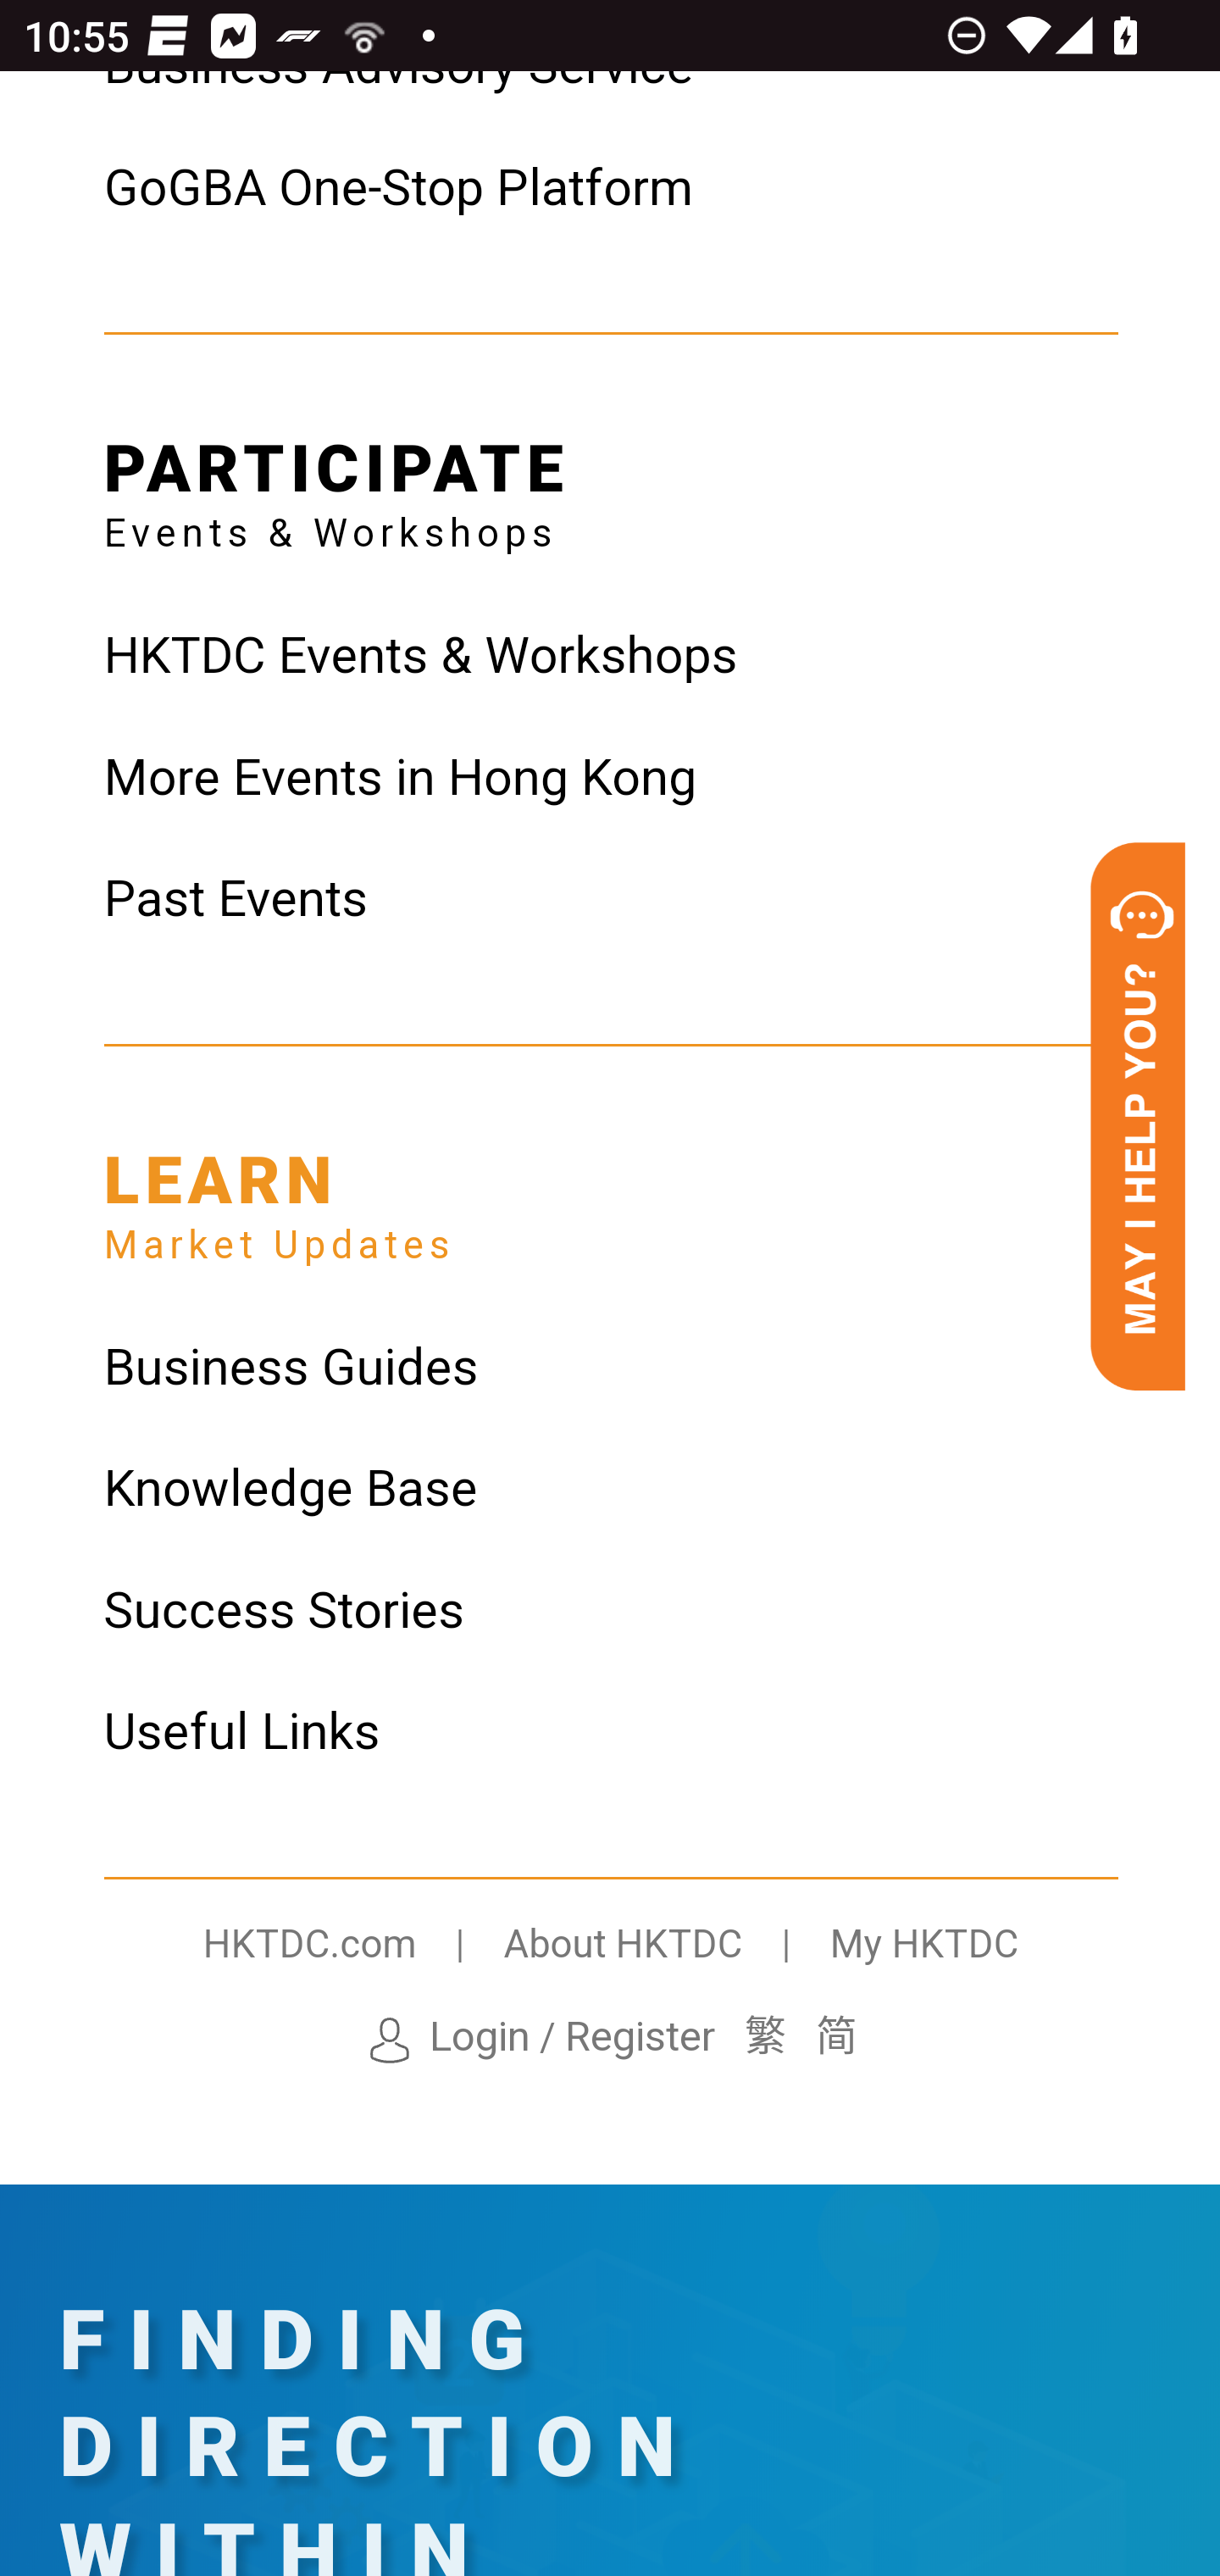  Describe the element at coordinates (611, 1491) in the screenshot. I see `Knowledge Base` at that location.